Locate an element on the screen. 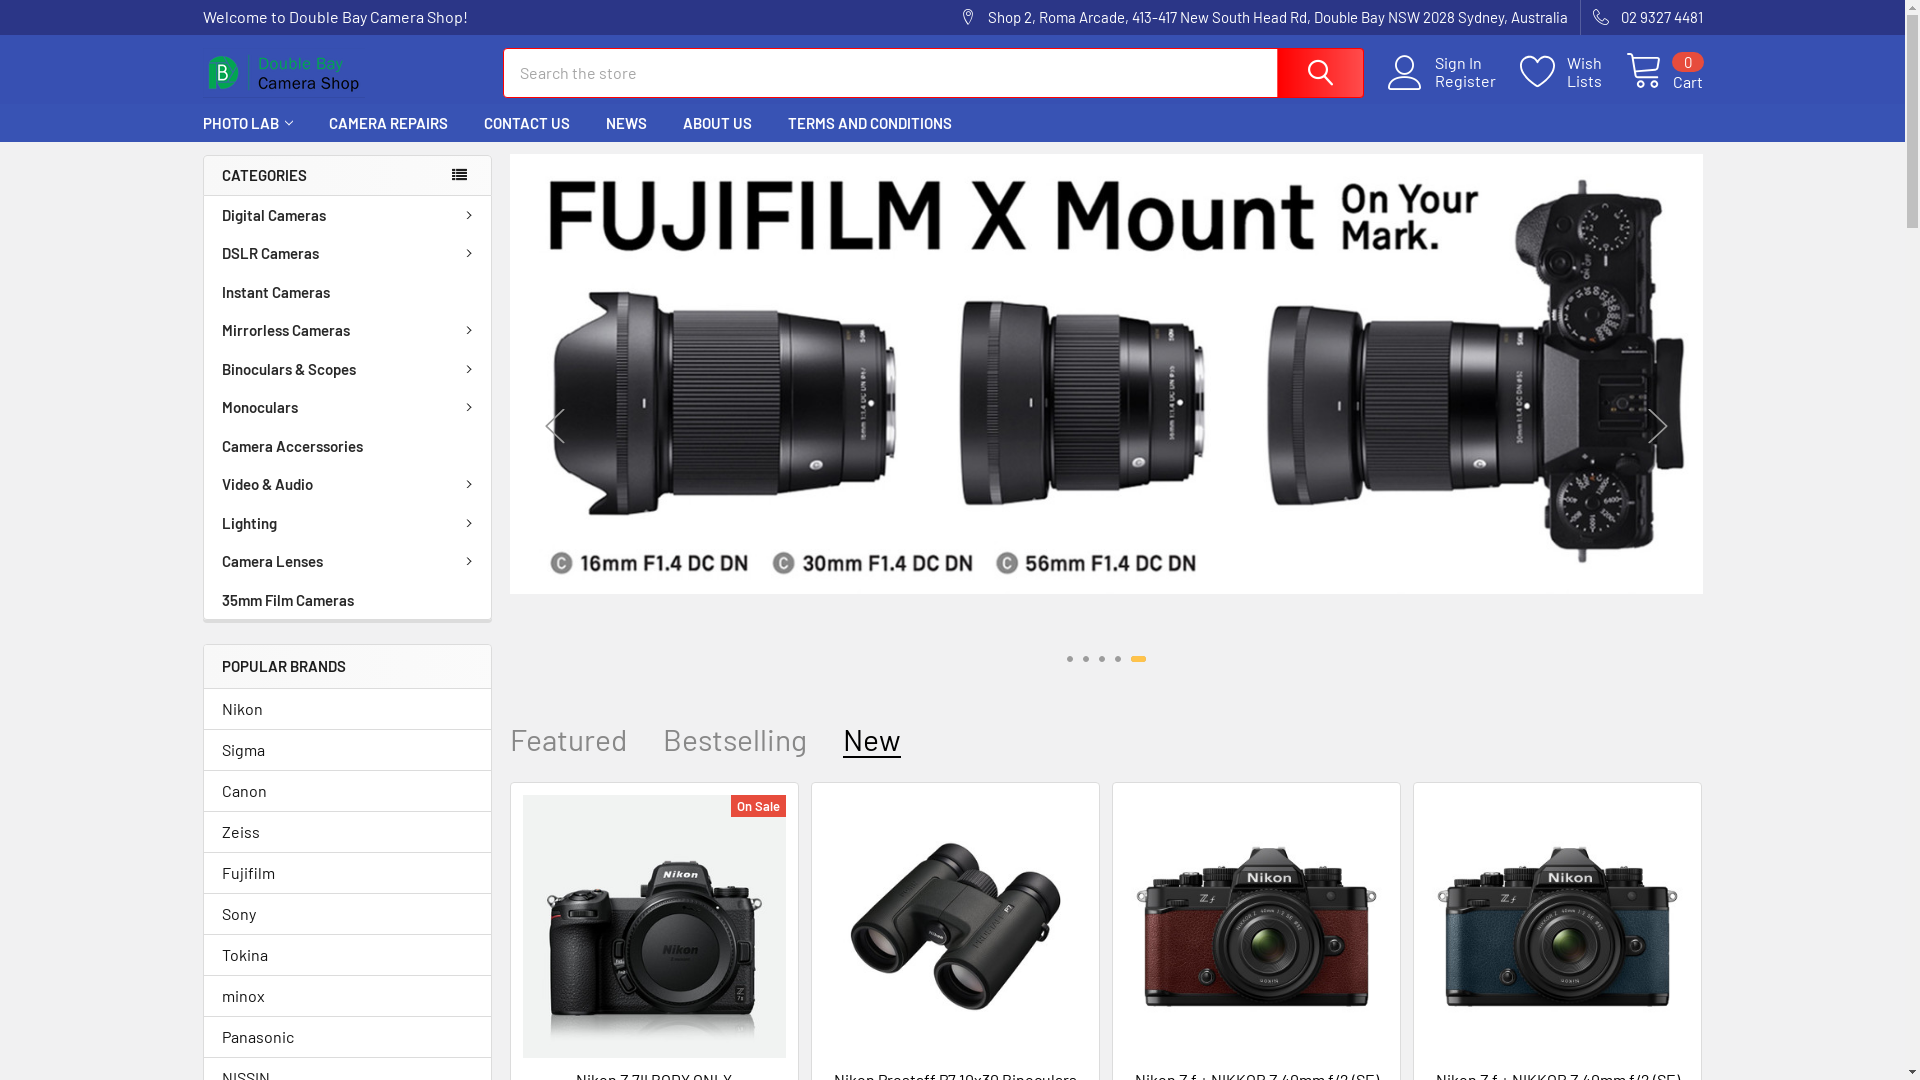 This screenshot has height=1080, width=1920. Lighting is located at coordinates (348, 524).